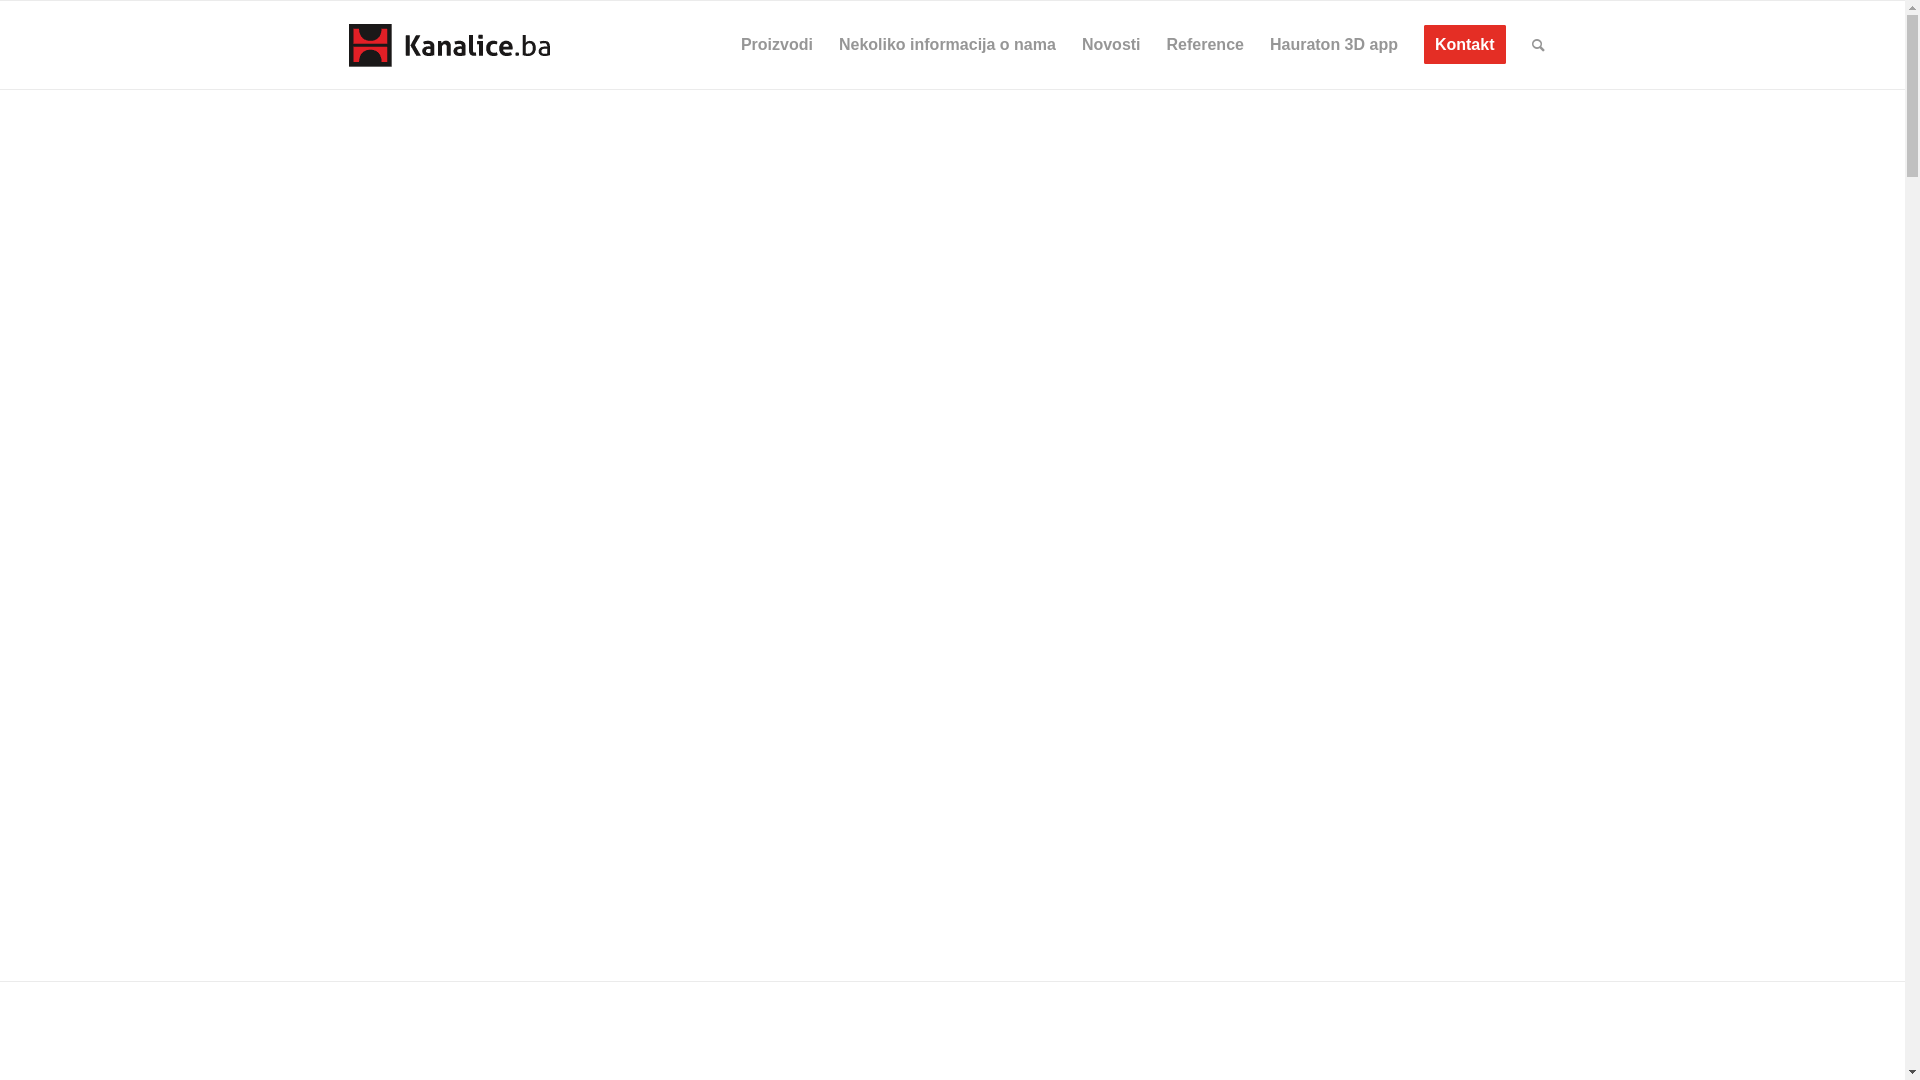  What do you see at coordinates (1465, 45) in the screenshot?
I see `Kontakt` at bounding box center [1465, 45].